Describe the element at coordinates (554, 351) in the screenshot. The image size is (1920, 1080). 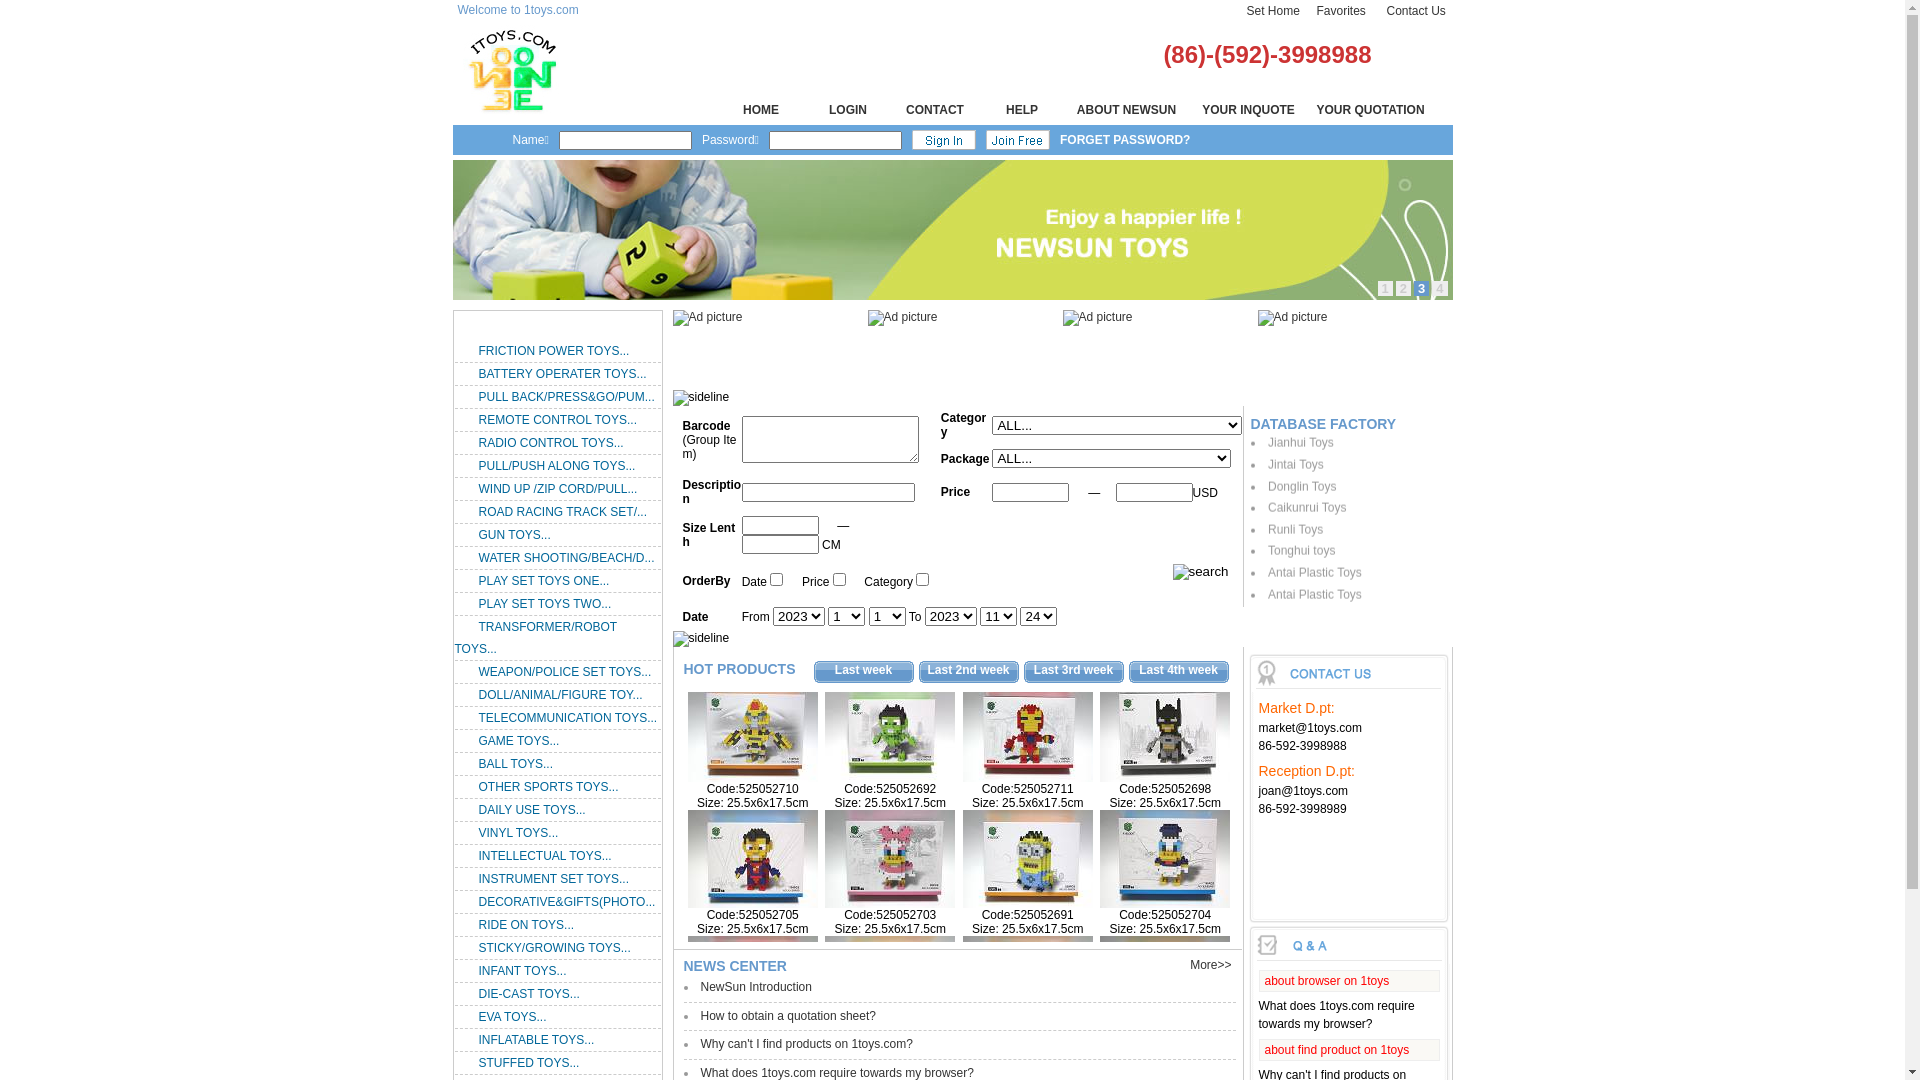
I see `FRICTION POWER TOYS...` at that location.